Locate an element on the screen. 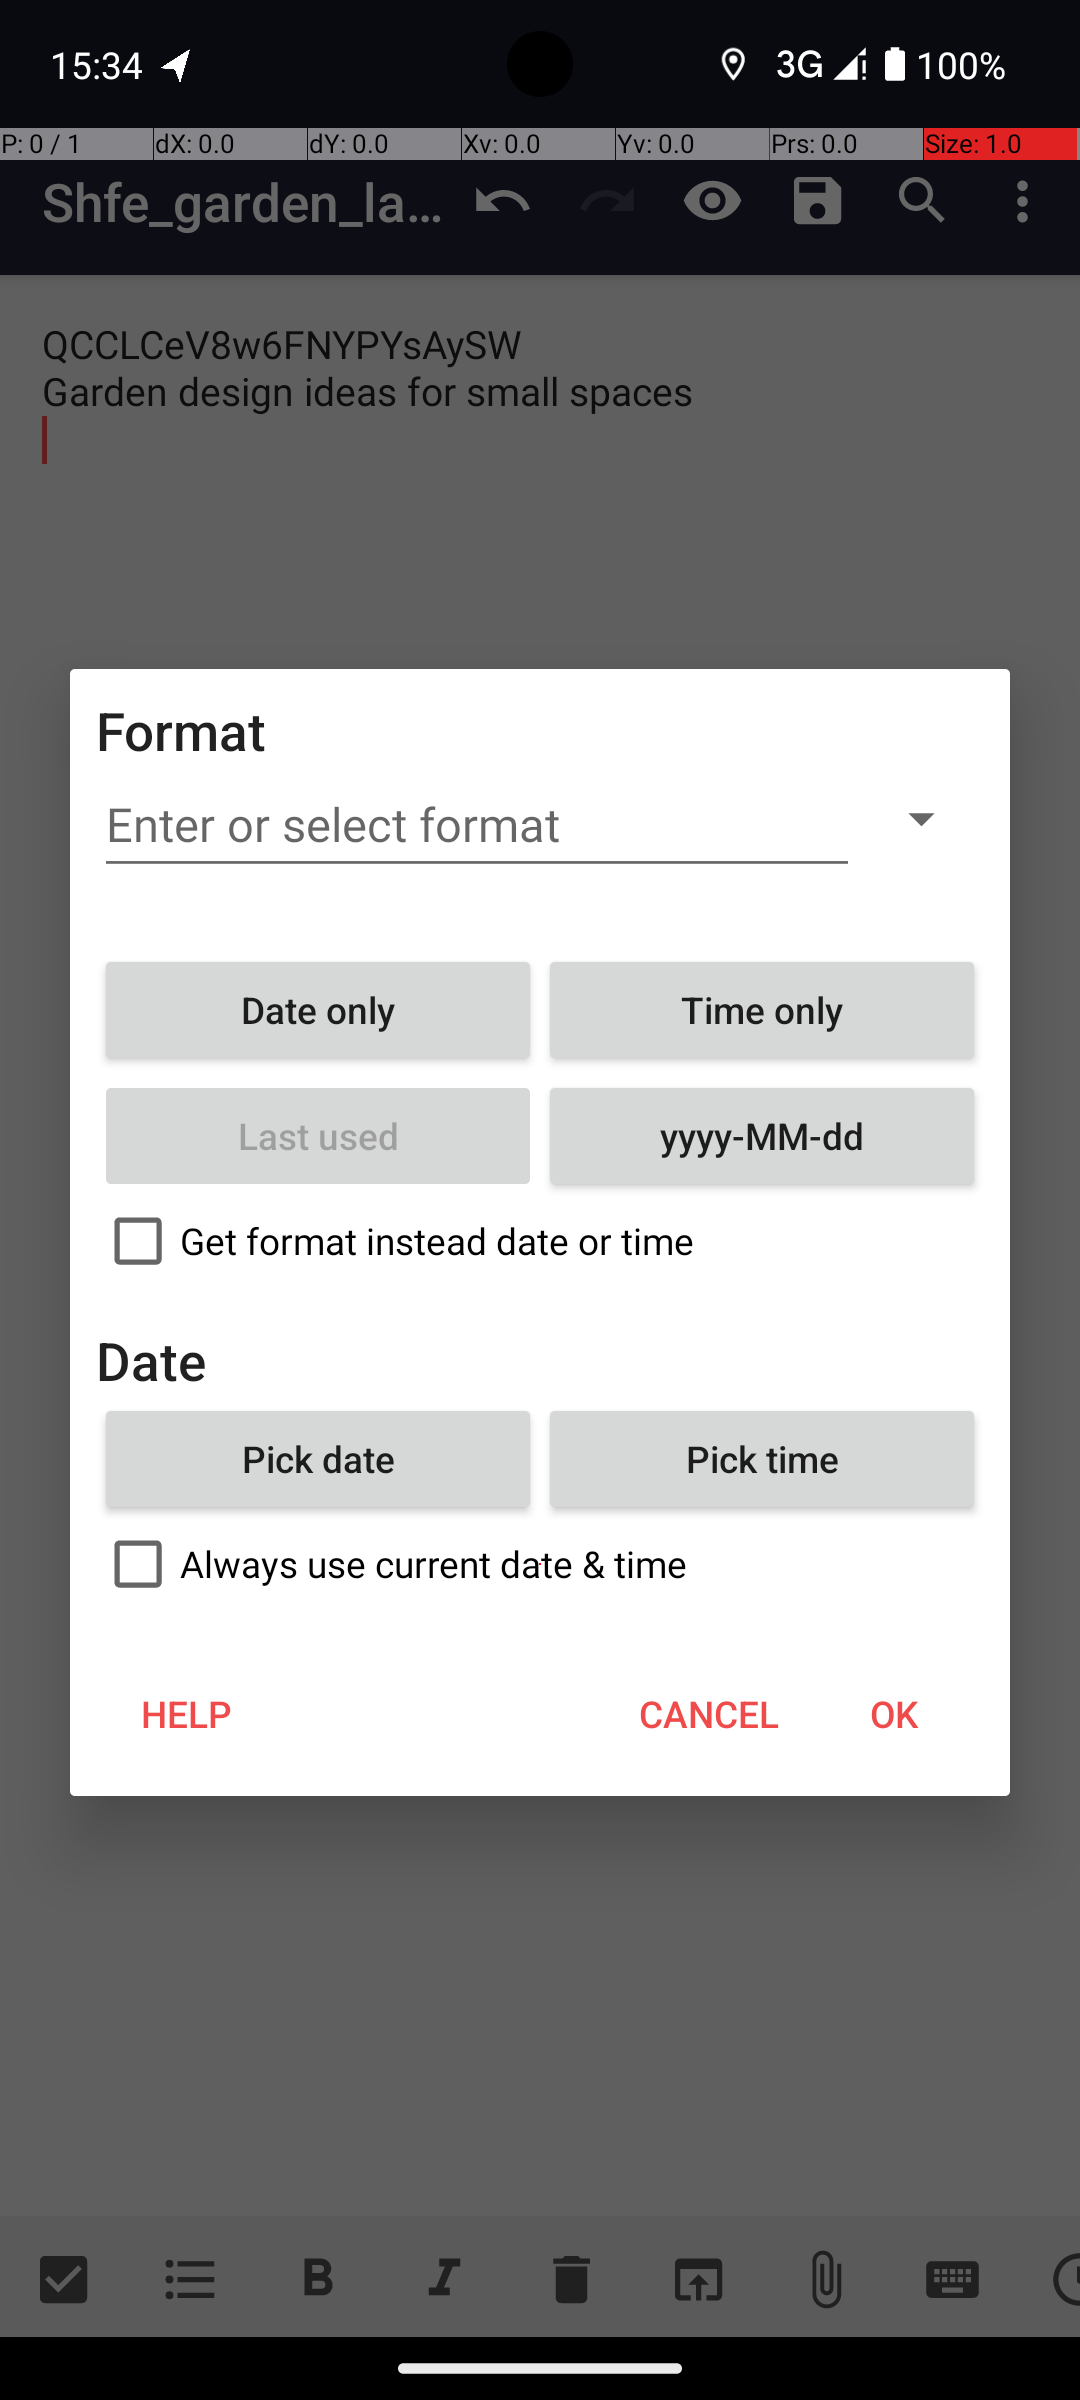 Image resolution: width=1080 pixels, height=2400 pixels. Choose format is located at coordinates (921, 818).